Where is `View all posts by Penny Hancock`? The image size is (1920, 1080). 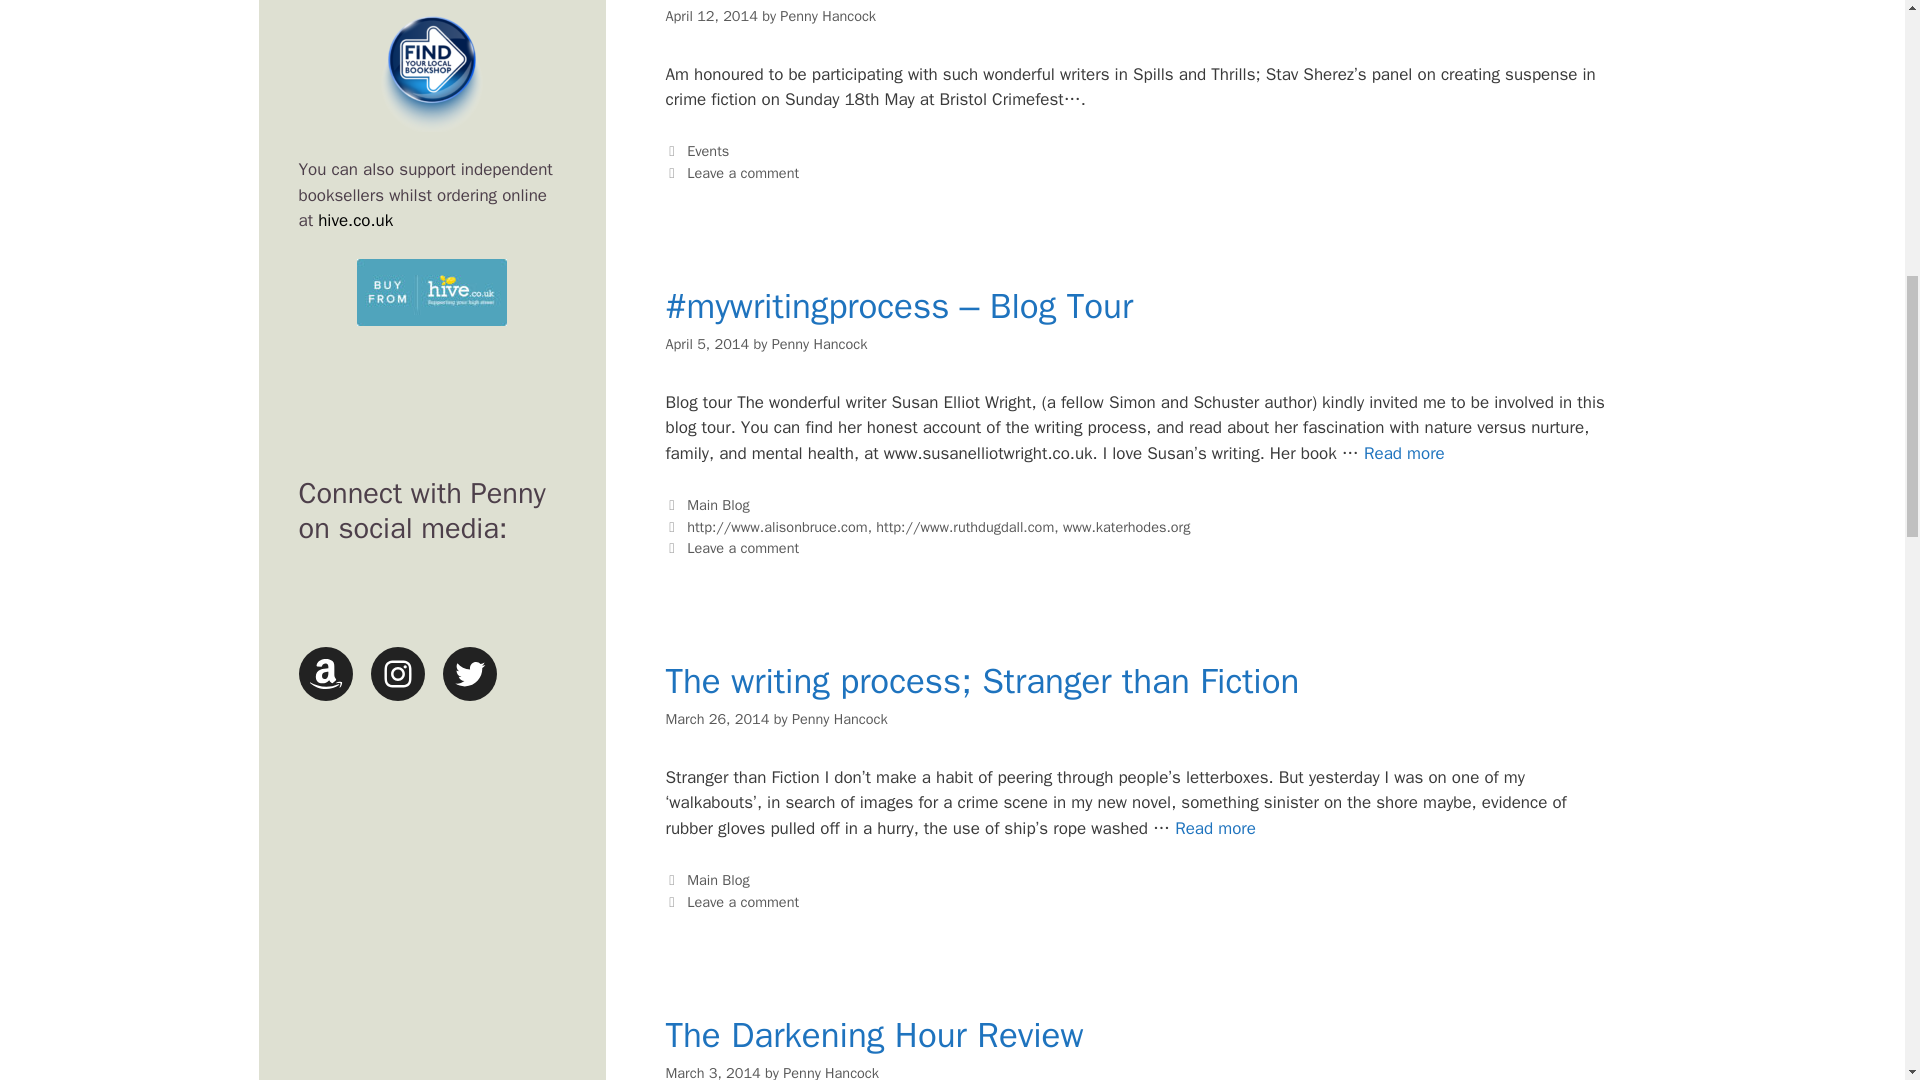
View all posts by Penny Hancock is located at coordinates (819, 344).